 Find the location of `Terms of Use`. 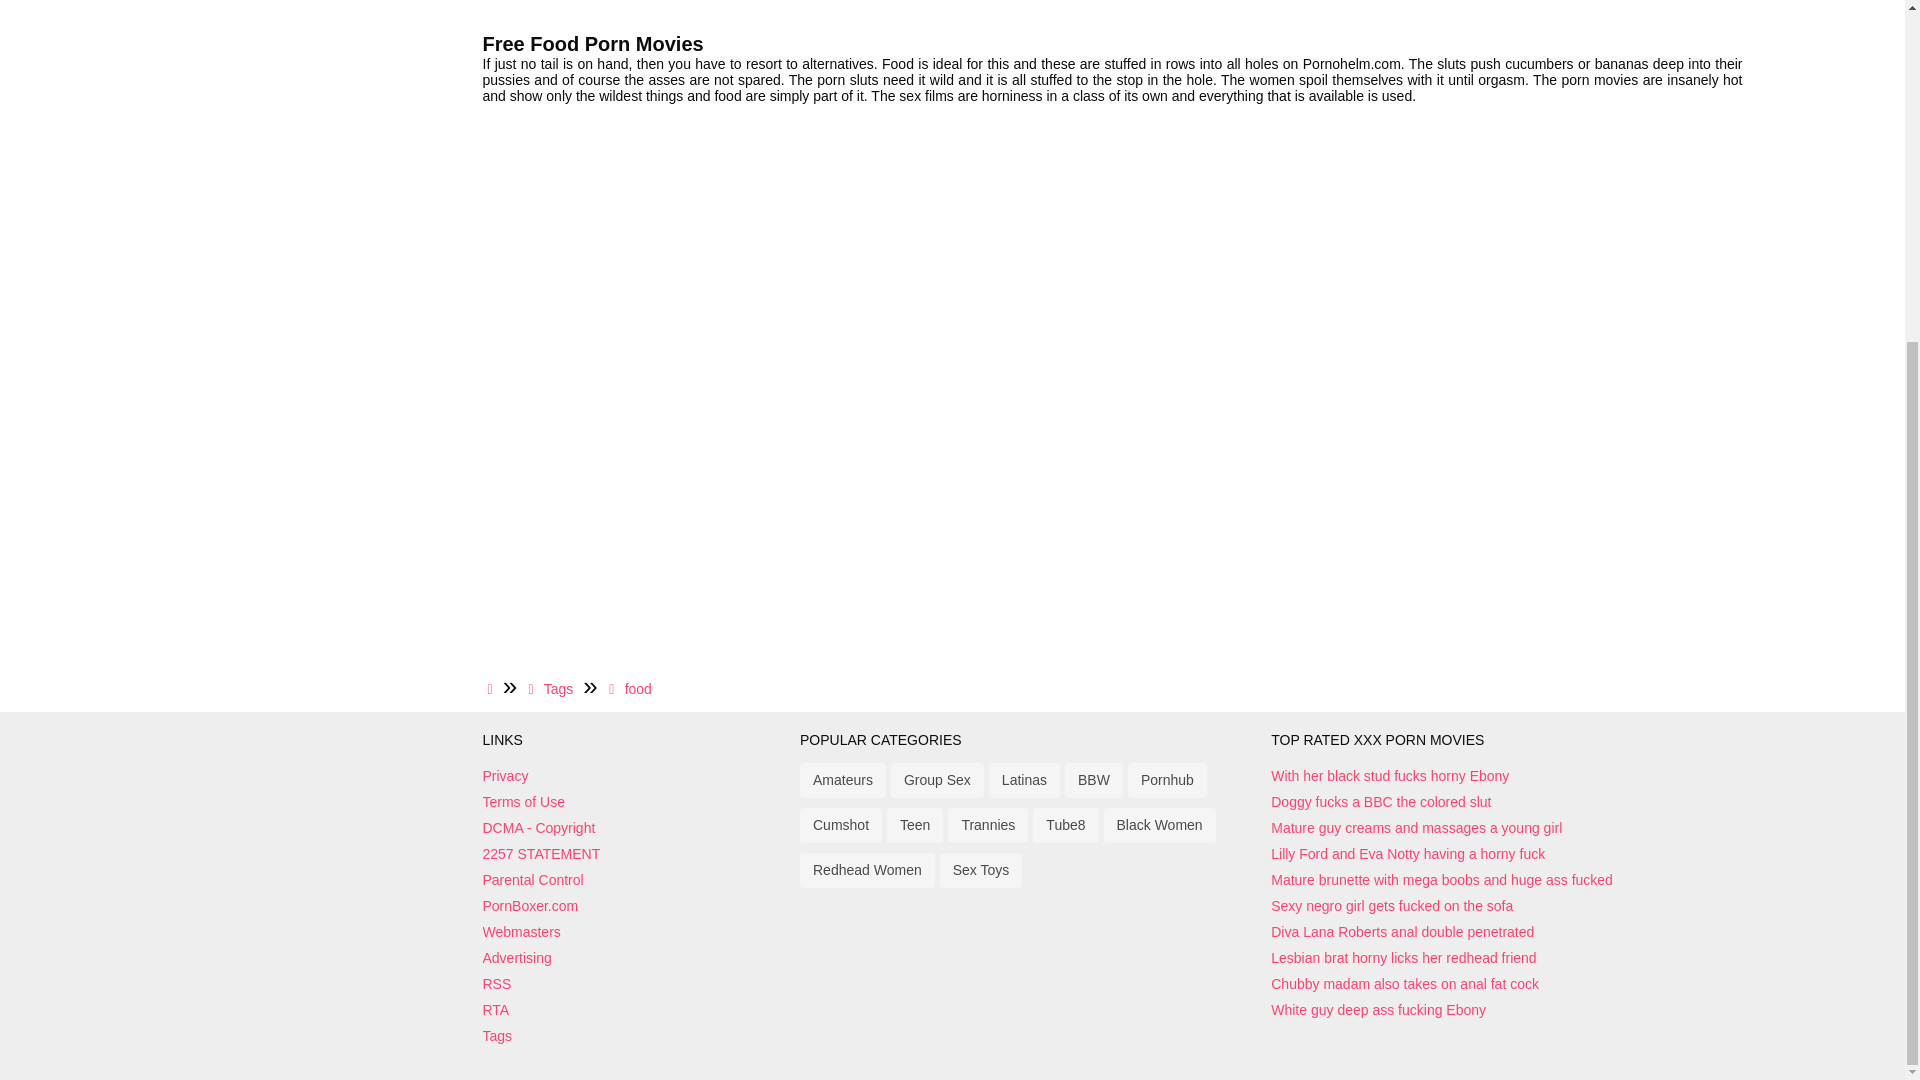

Terms of Use is located at coordinates (635, 802).